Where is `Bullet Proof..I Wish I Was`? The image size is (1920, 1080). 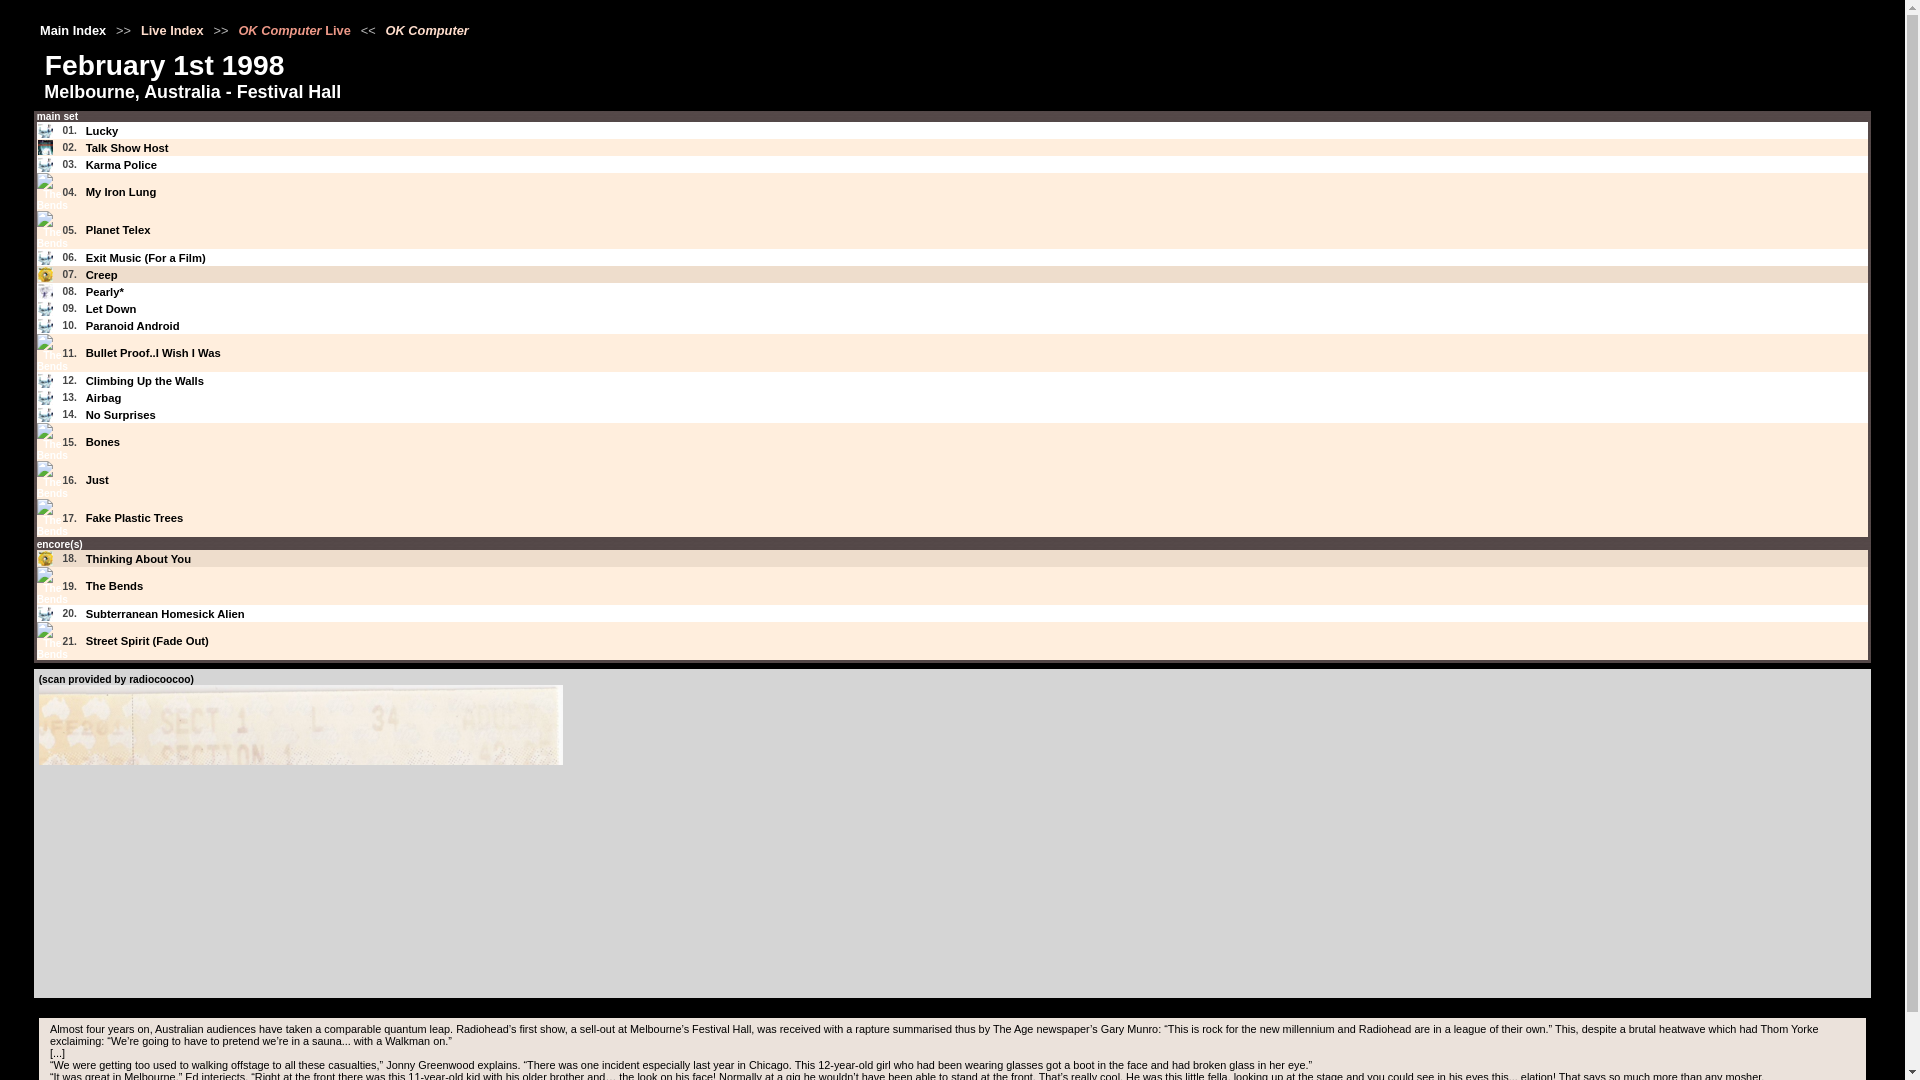 Bullet Proof..I Wish I Was is located at coordinates (153, 352).